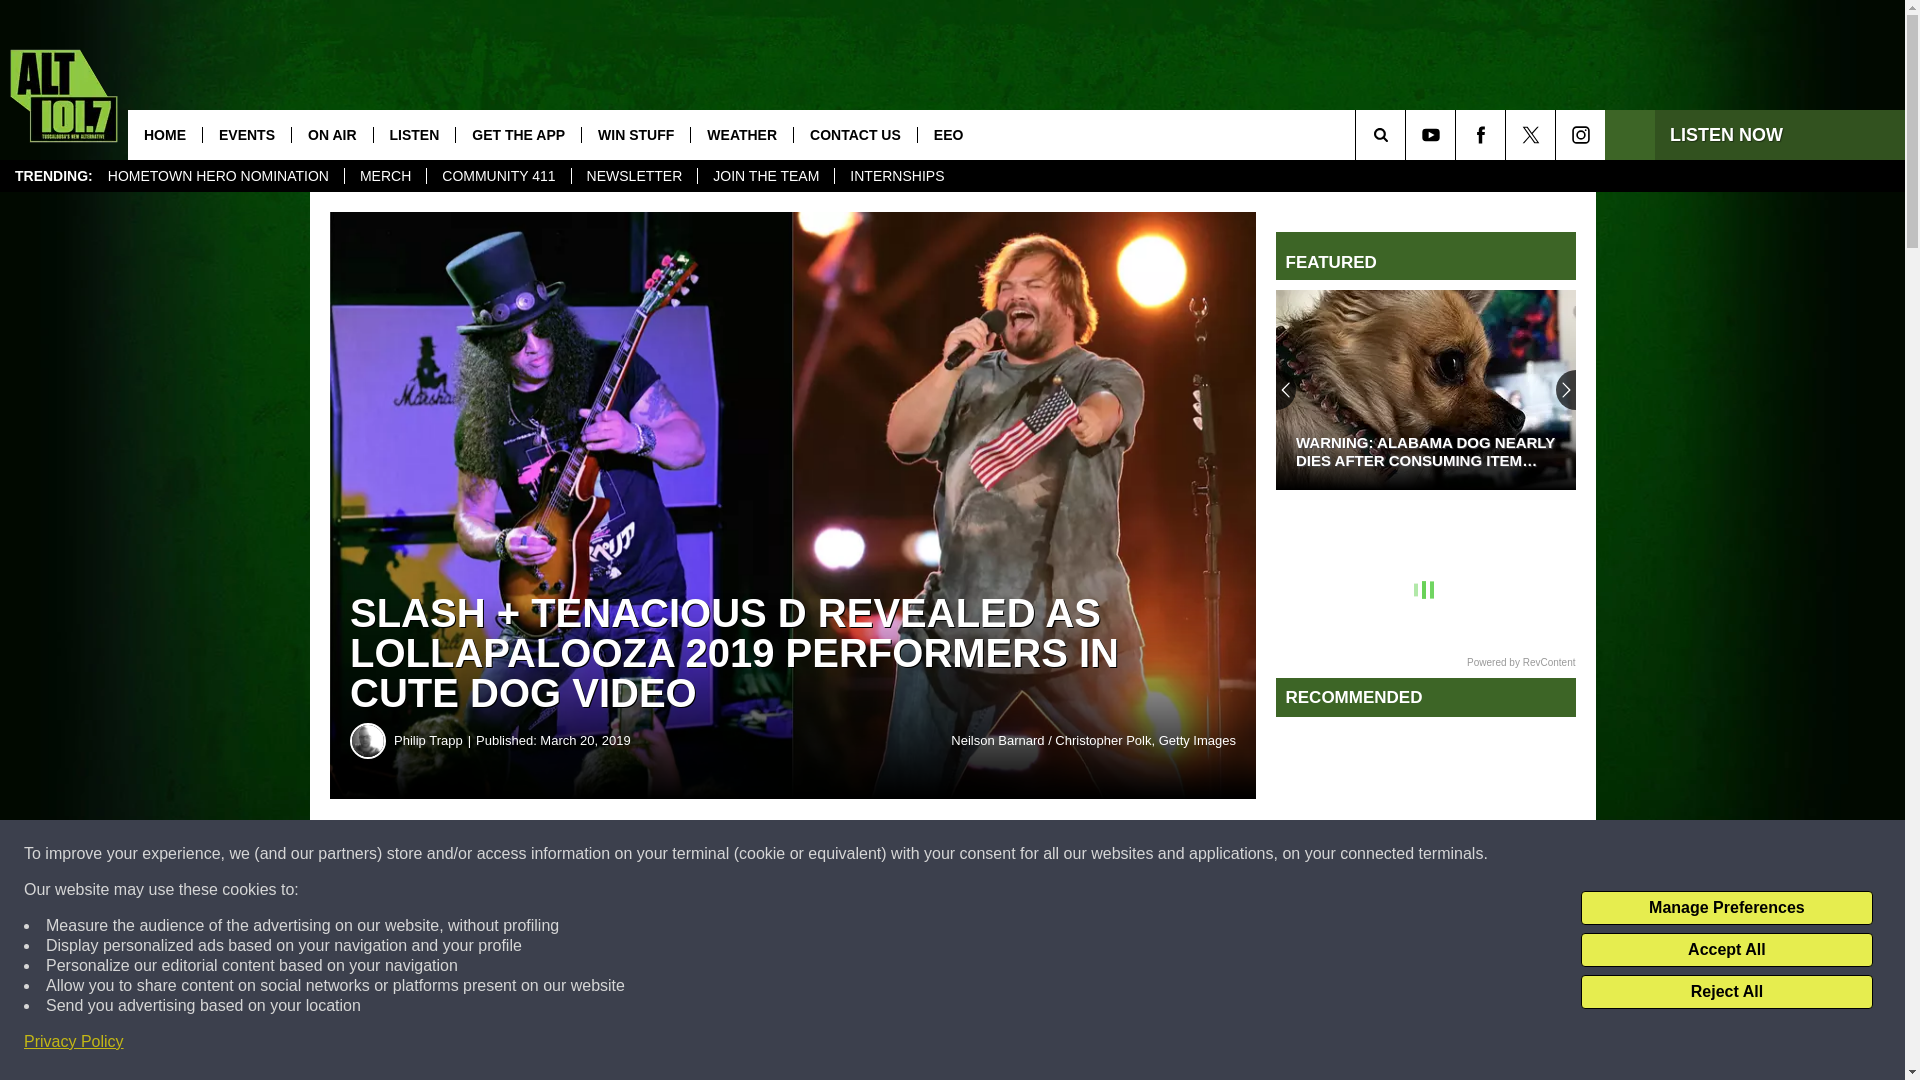  What do you see at coordinates (498, 176) in the screenshot?
I see `COMMUNITY 411` at bounding box center [498, 176].